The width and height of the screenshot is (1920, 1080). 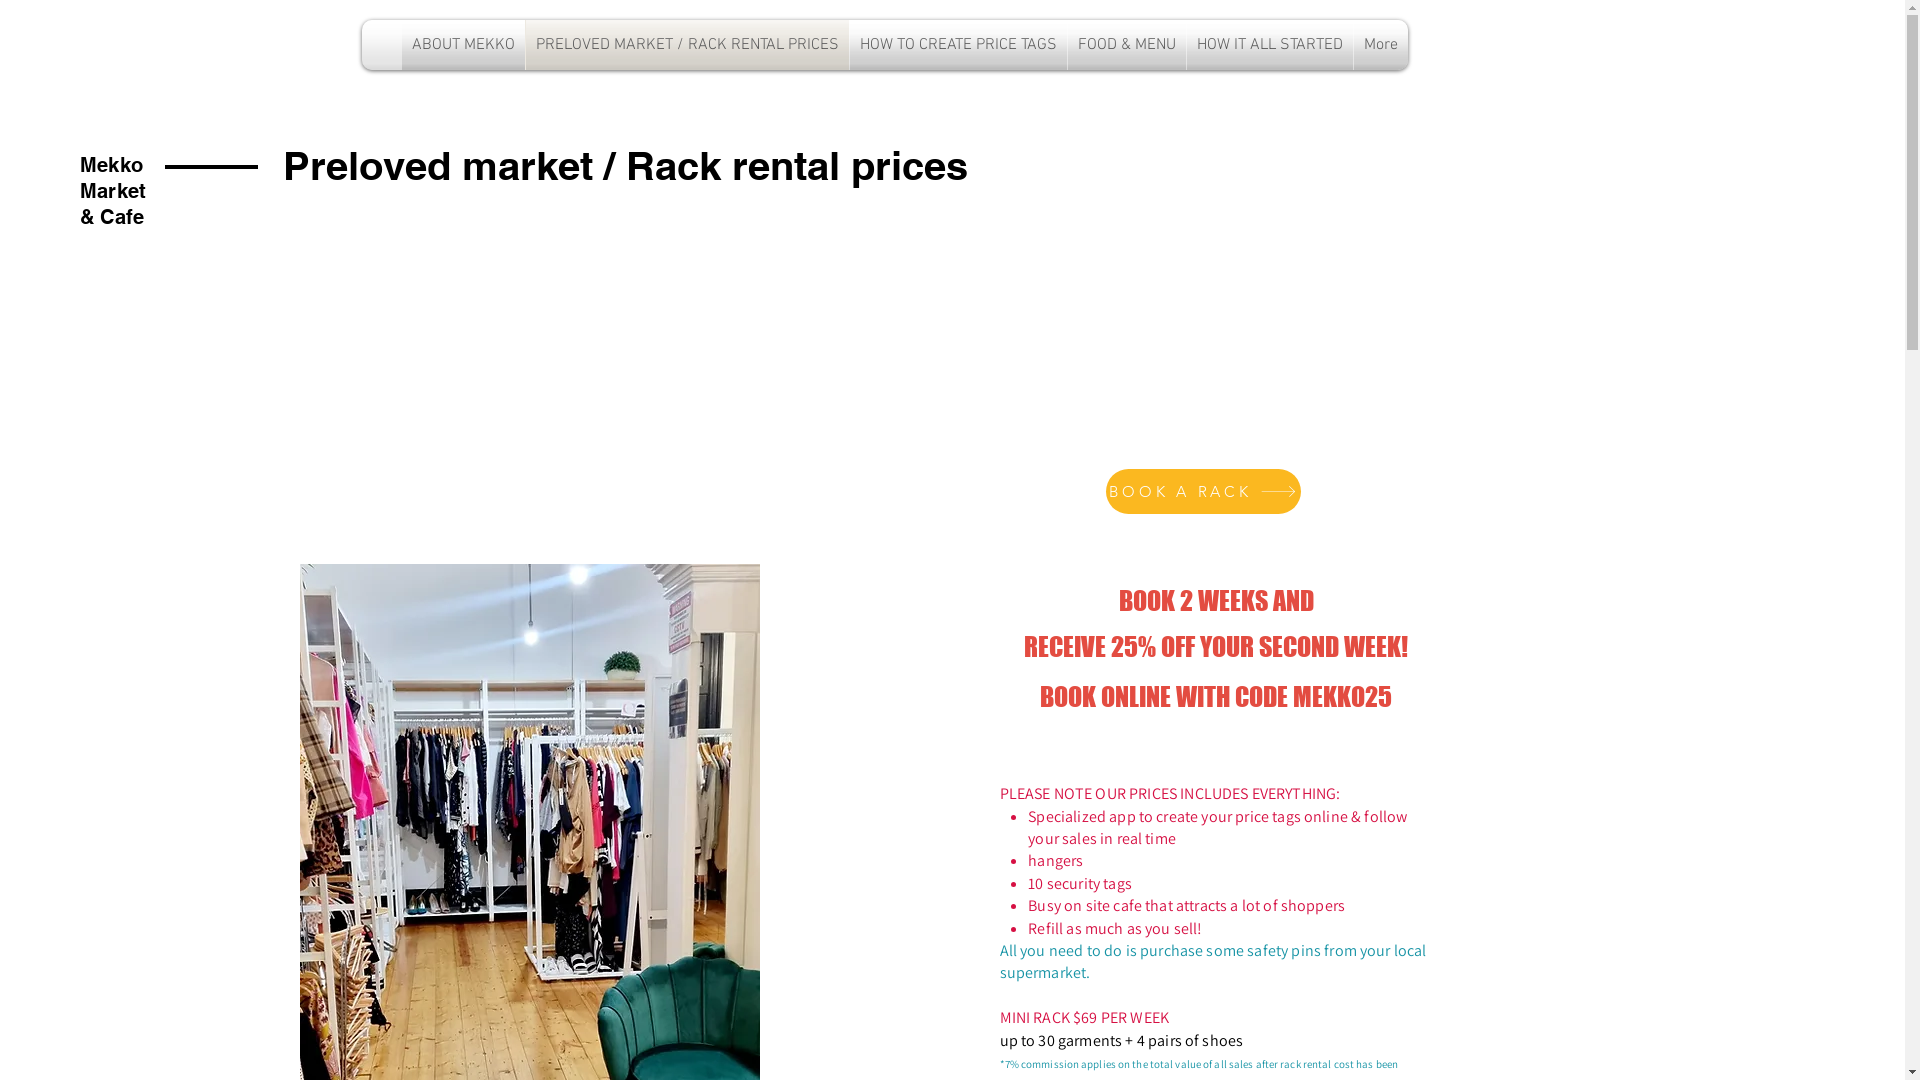 What do you see at coordinates (464, 45) in the screenshot?
I see `ABOUT MEKKO` at bounding box center [464, 45].